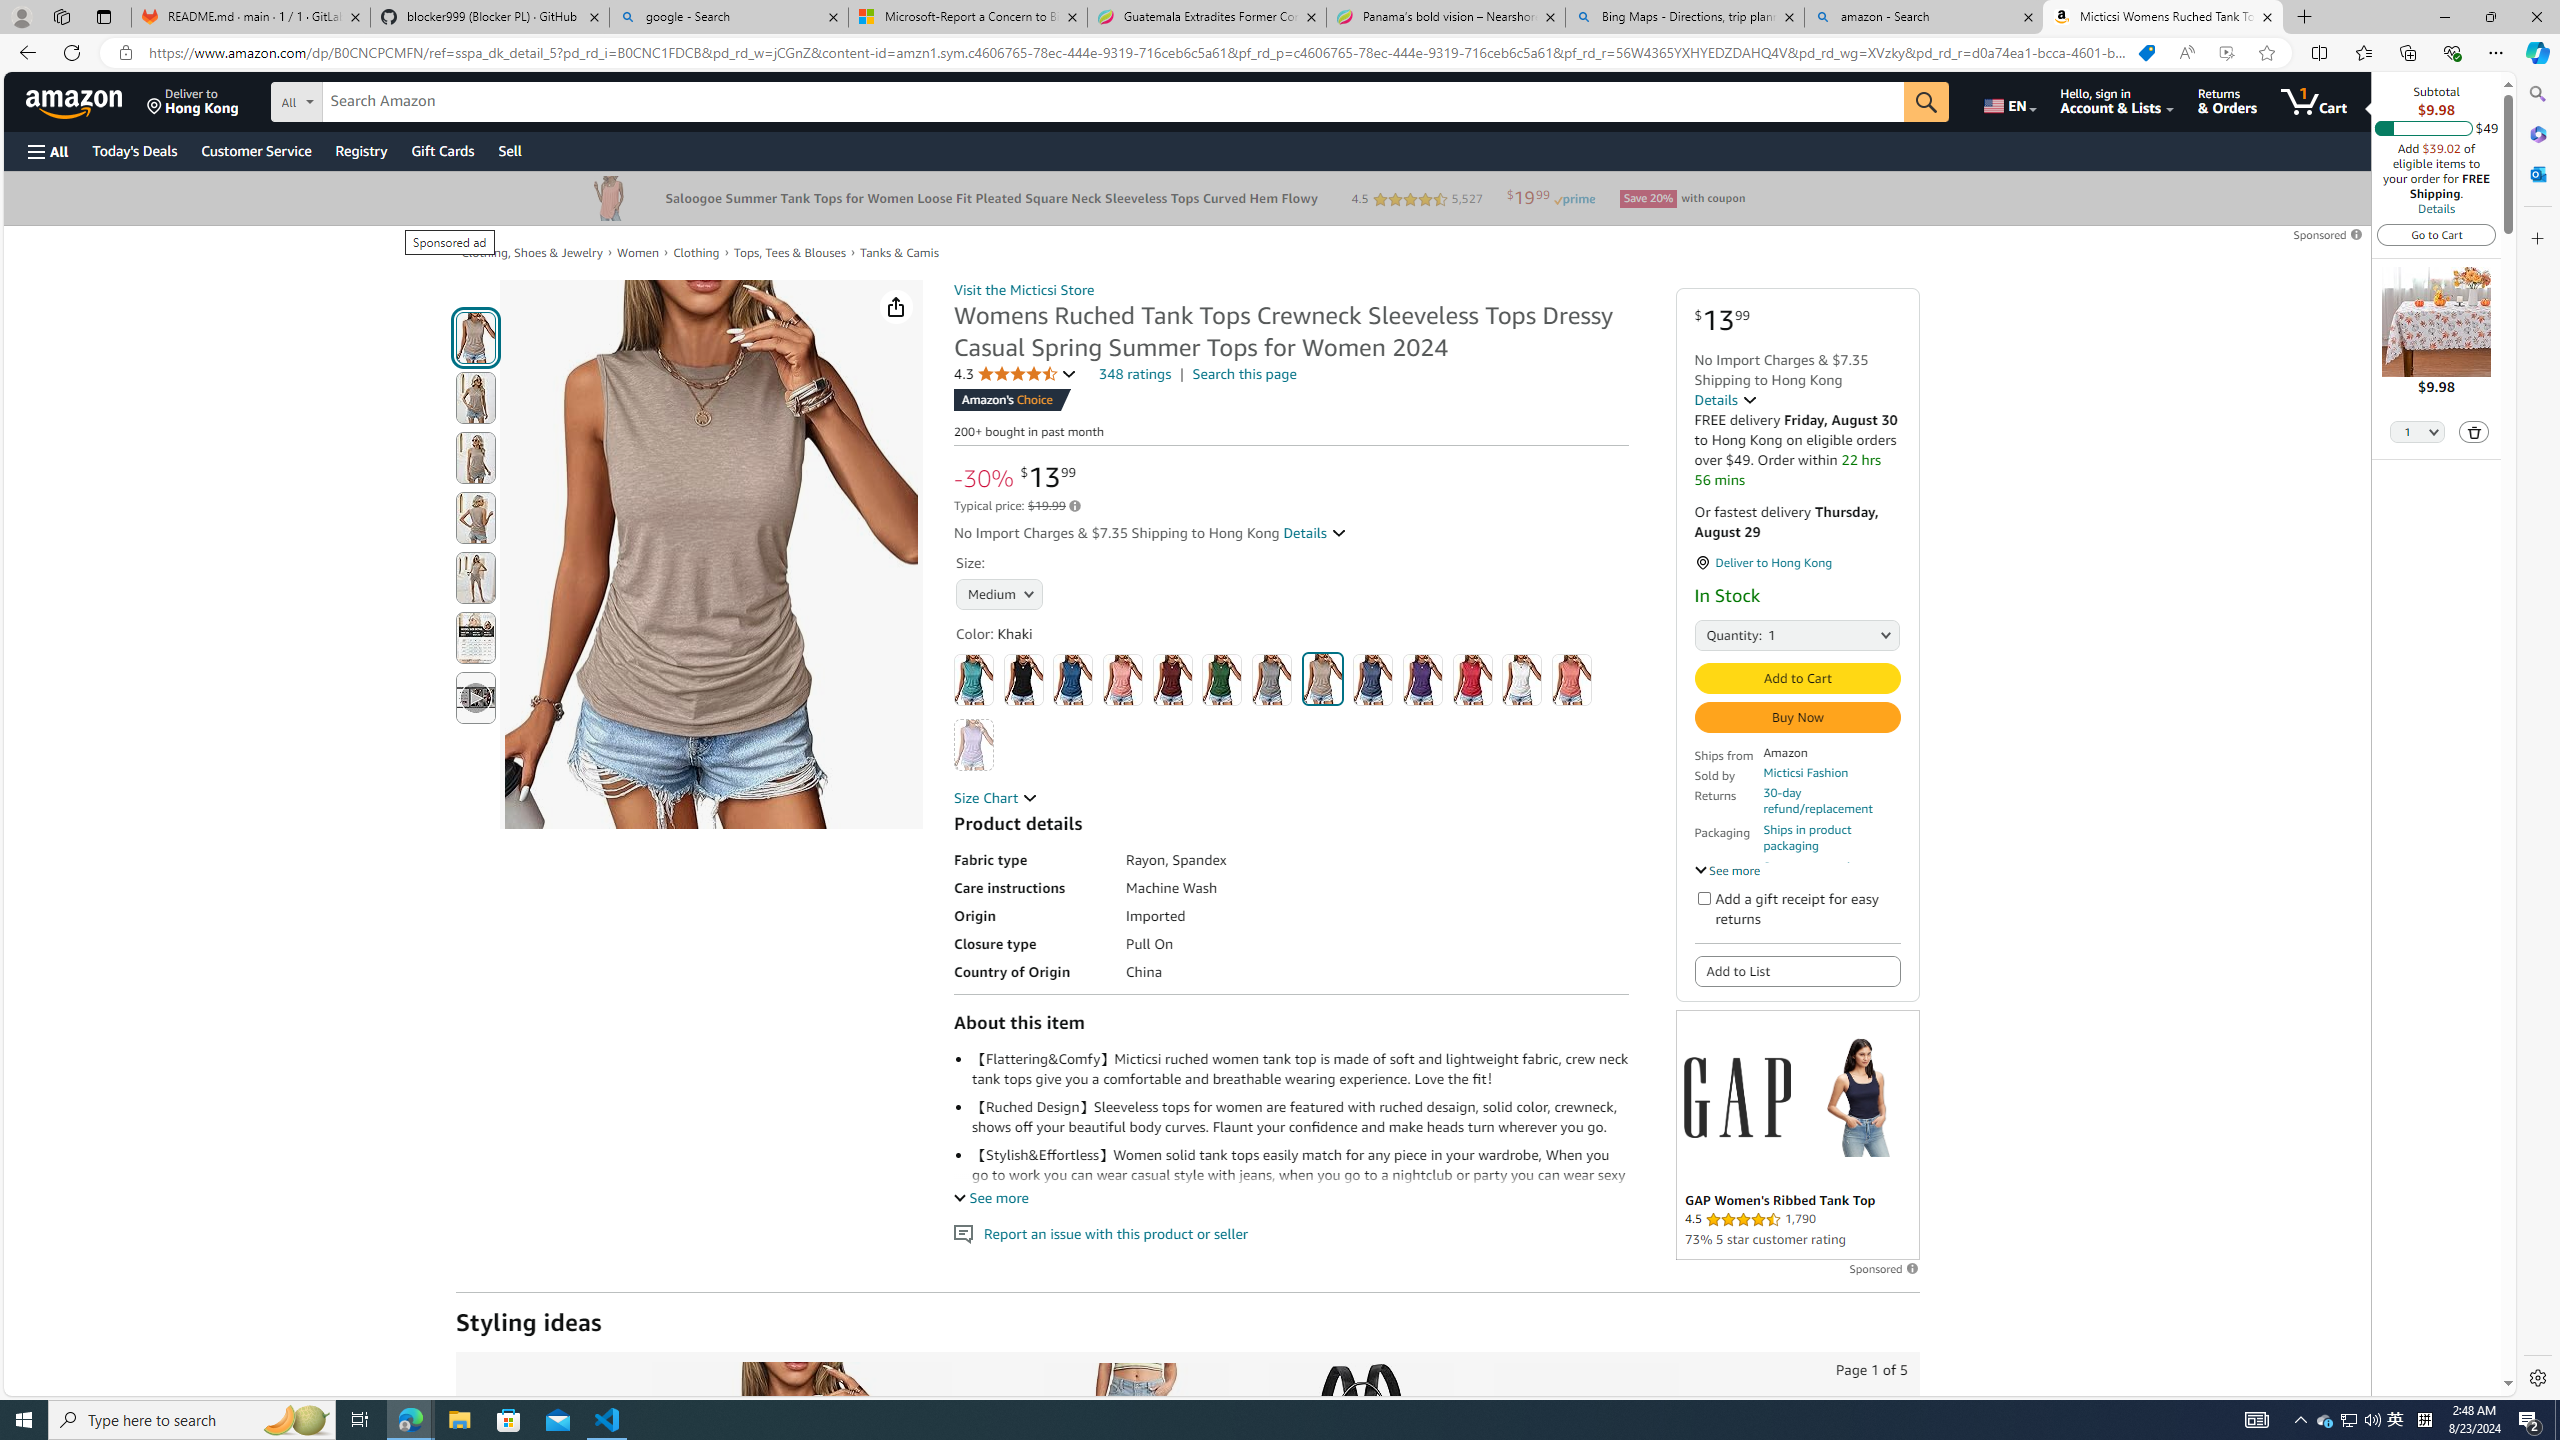 The image size is (2560, 1440). I want to click on Clothing, so click(696, 253).